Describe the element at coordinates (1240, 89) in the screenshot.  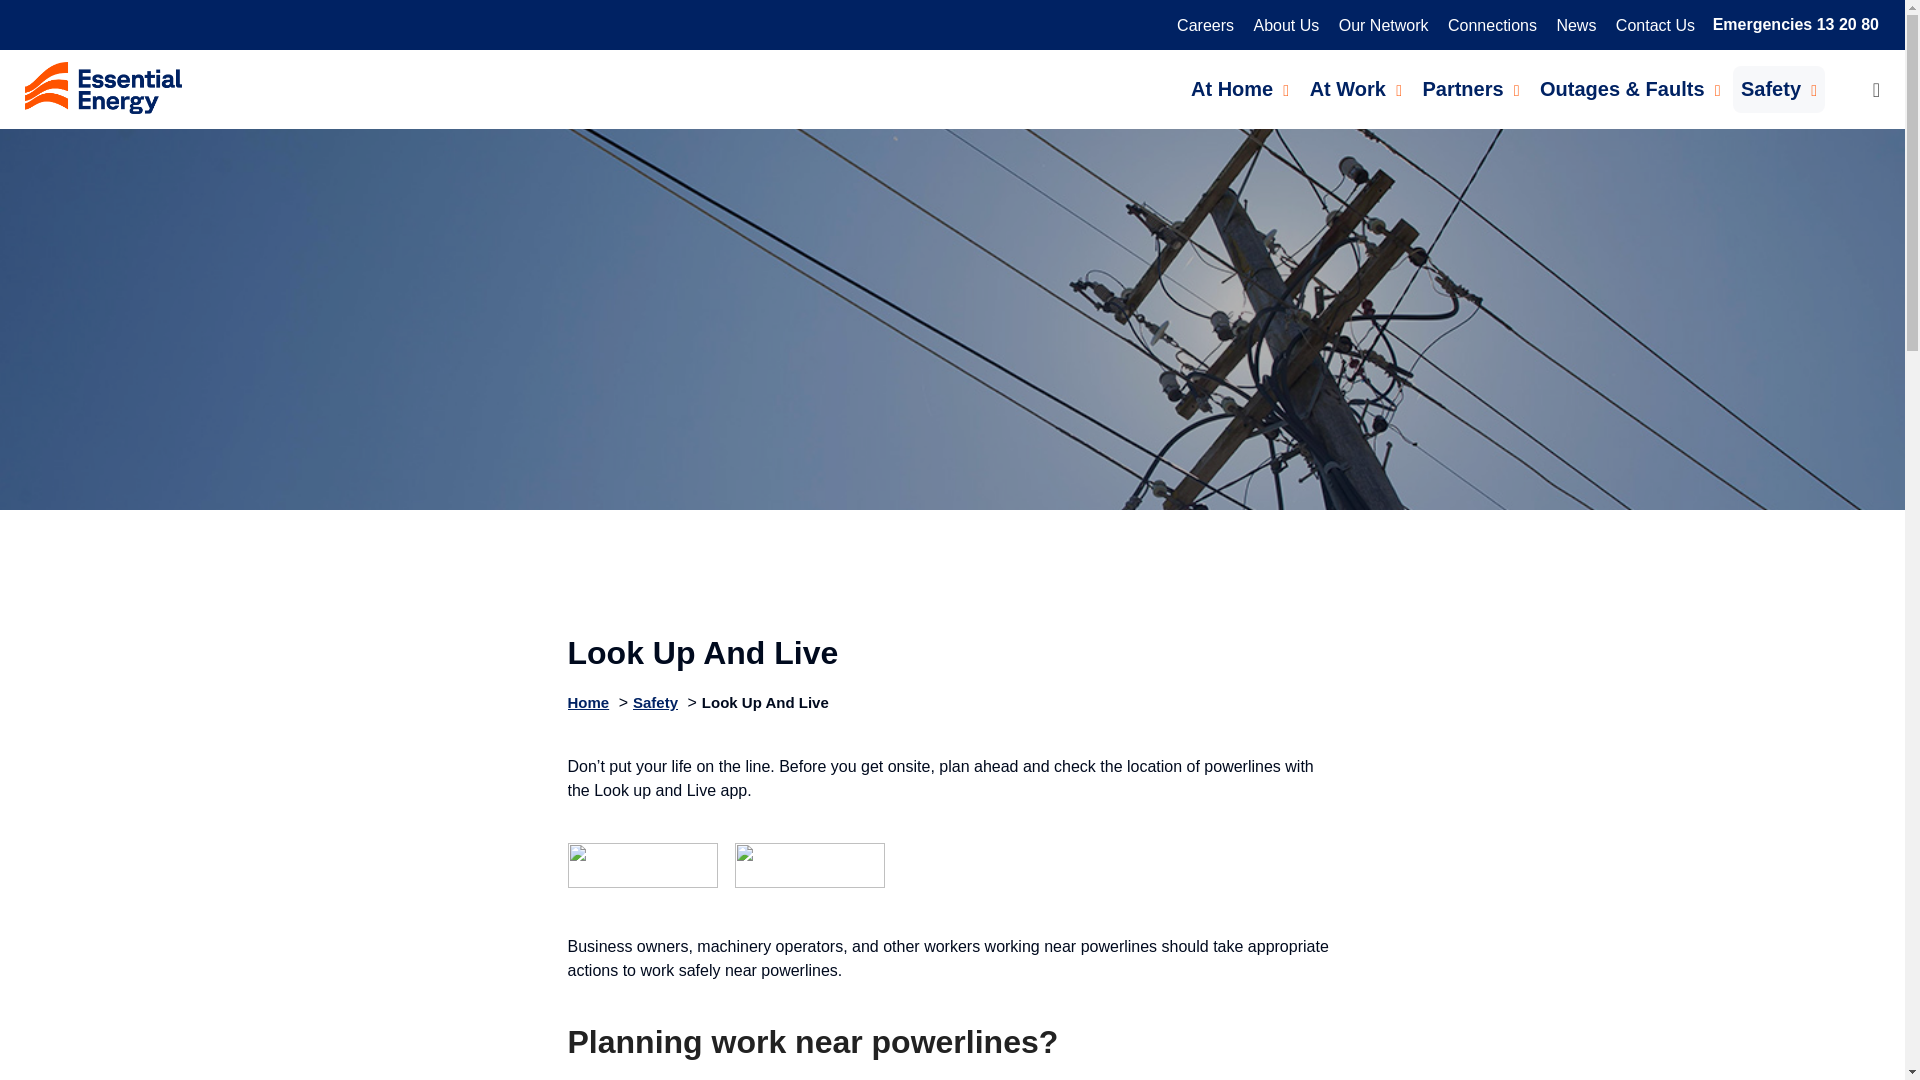
I see `At Home` at that location.